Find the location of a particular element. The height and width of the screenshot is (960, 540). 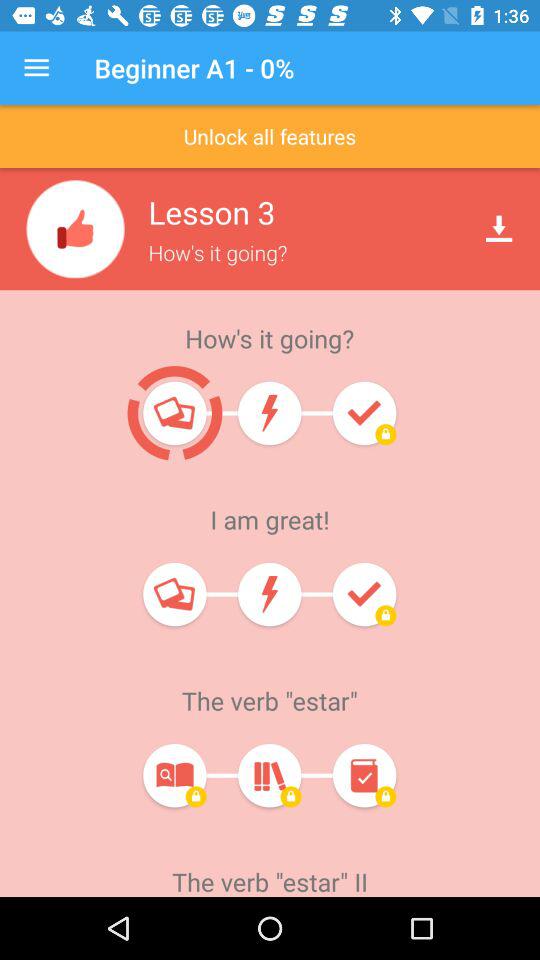

scroll until unlock all features icon is located at coordinates (270, 136).